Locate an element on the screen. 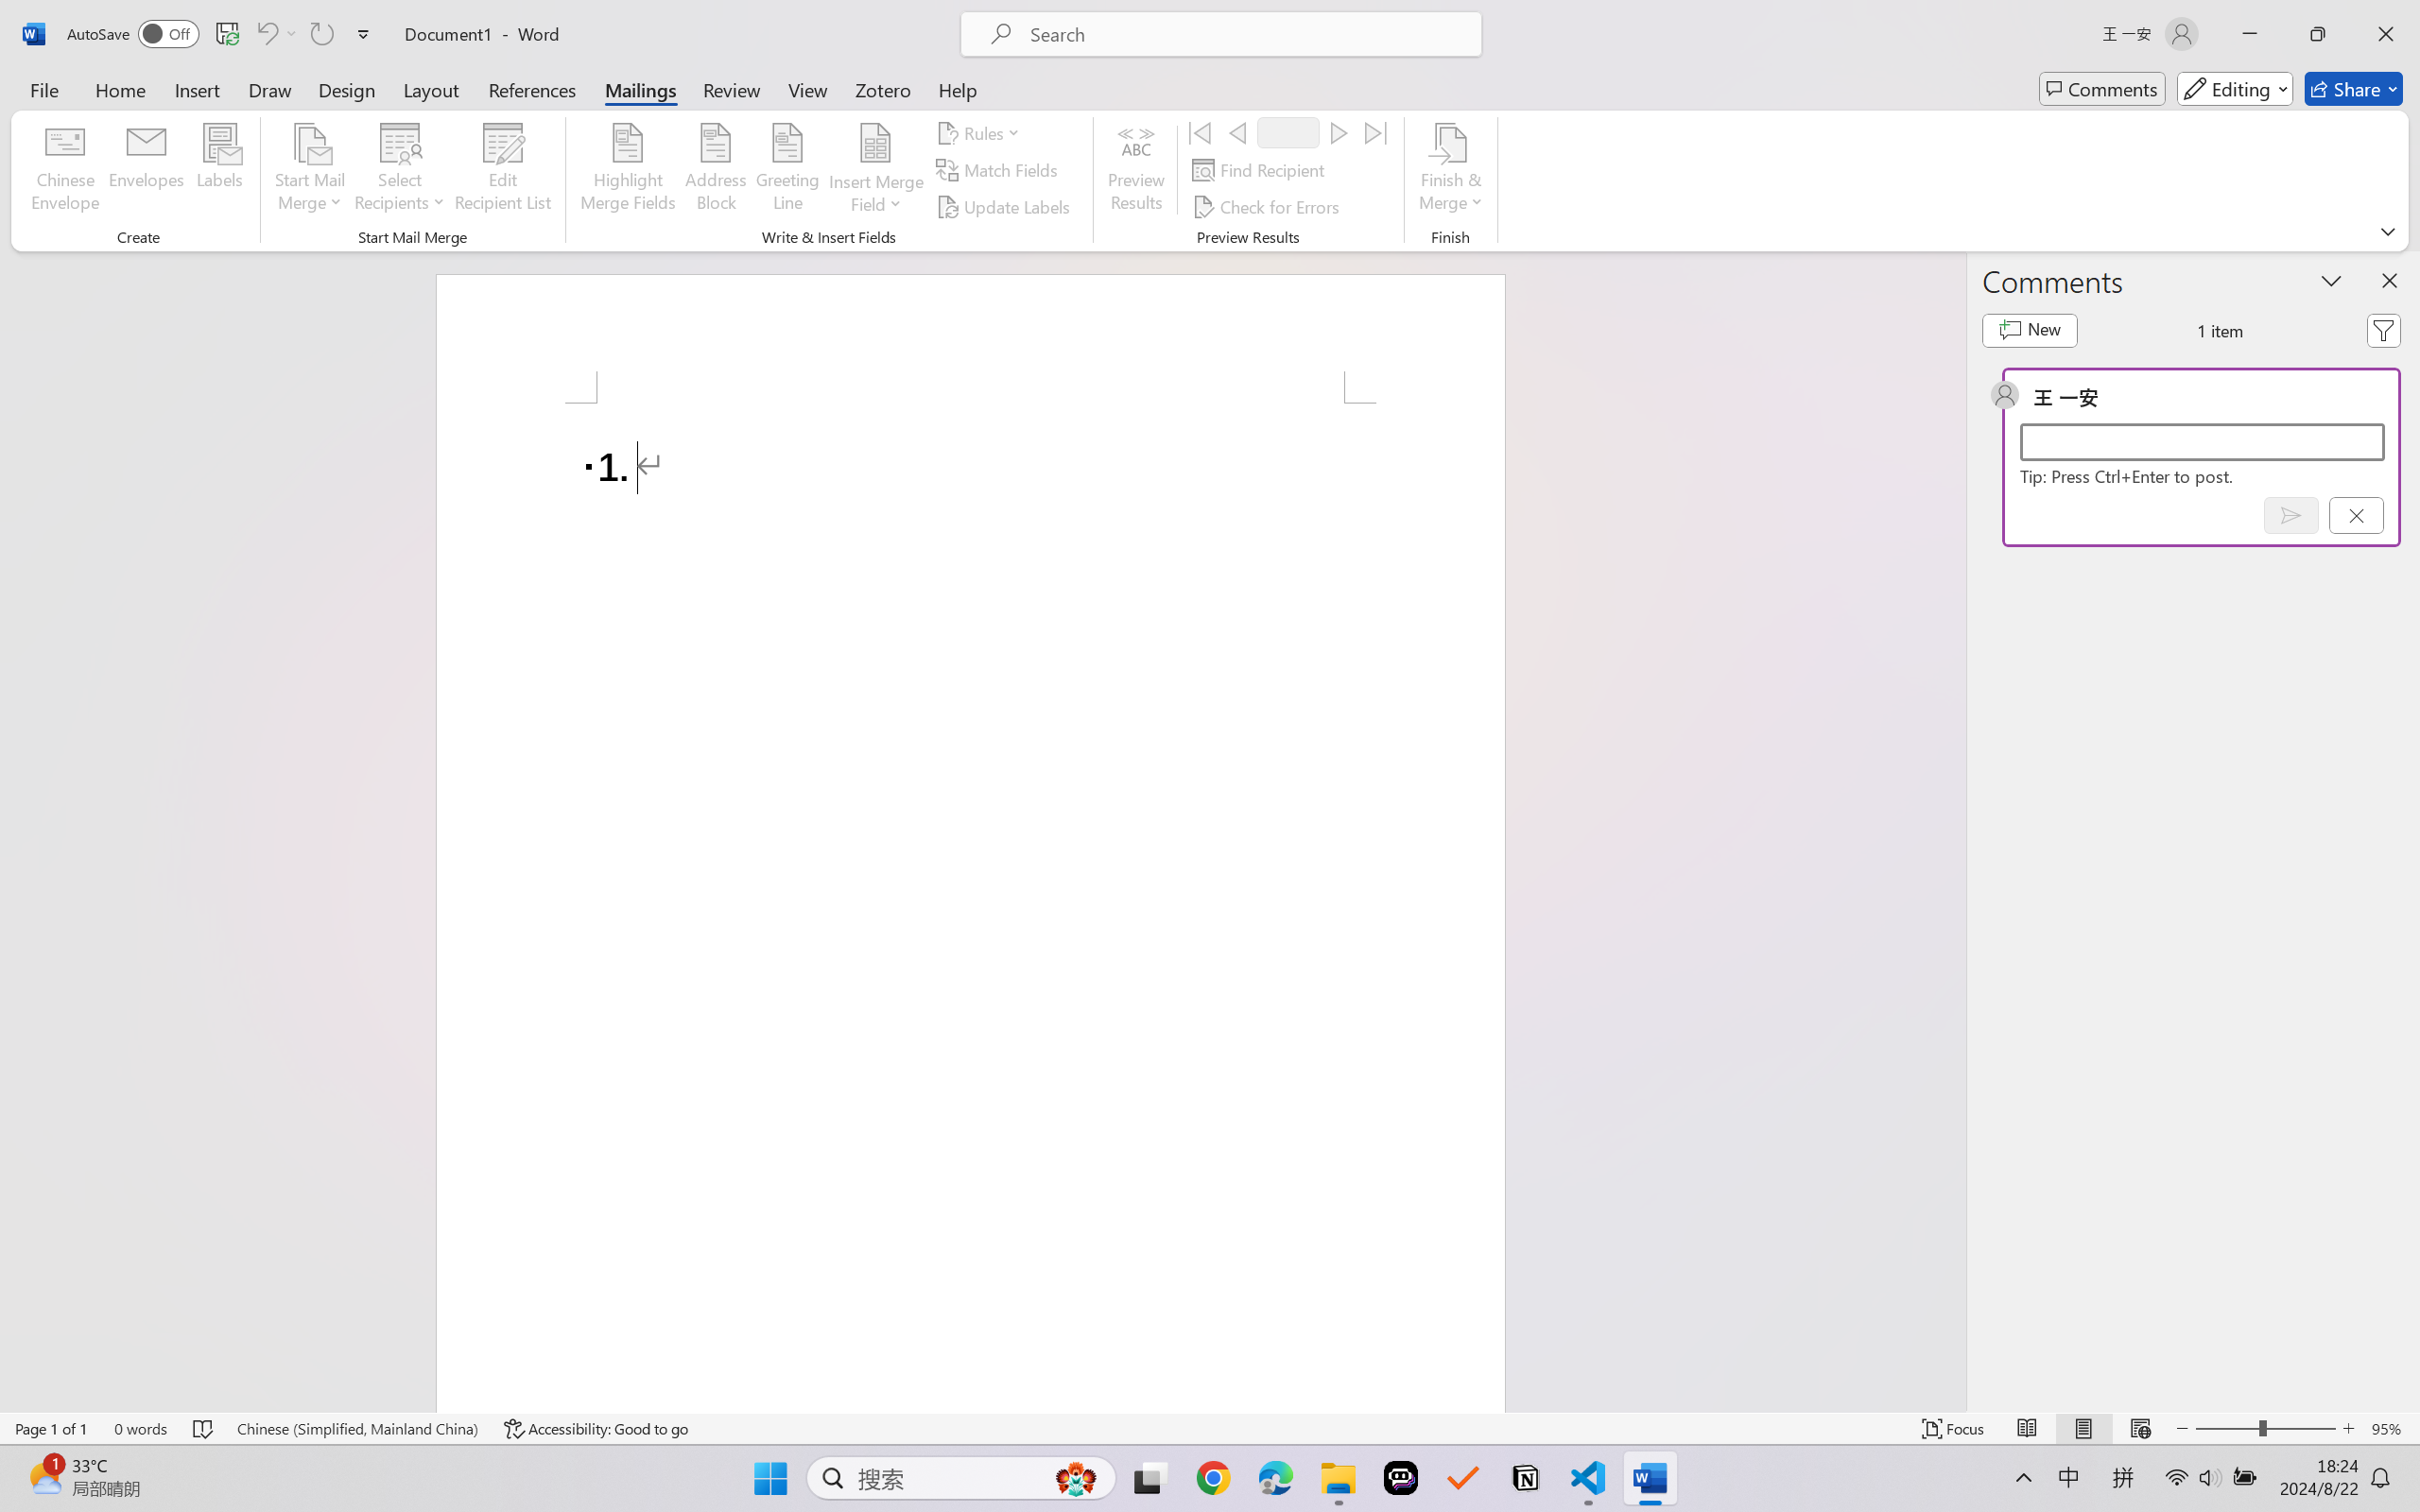 This screenshot has width=2420, height=1512. Text Highlight Color Yellow is located at coordinates (495, 125).